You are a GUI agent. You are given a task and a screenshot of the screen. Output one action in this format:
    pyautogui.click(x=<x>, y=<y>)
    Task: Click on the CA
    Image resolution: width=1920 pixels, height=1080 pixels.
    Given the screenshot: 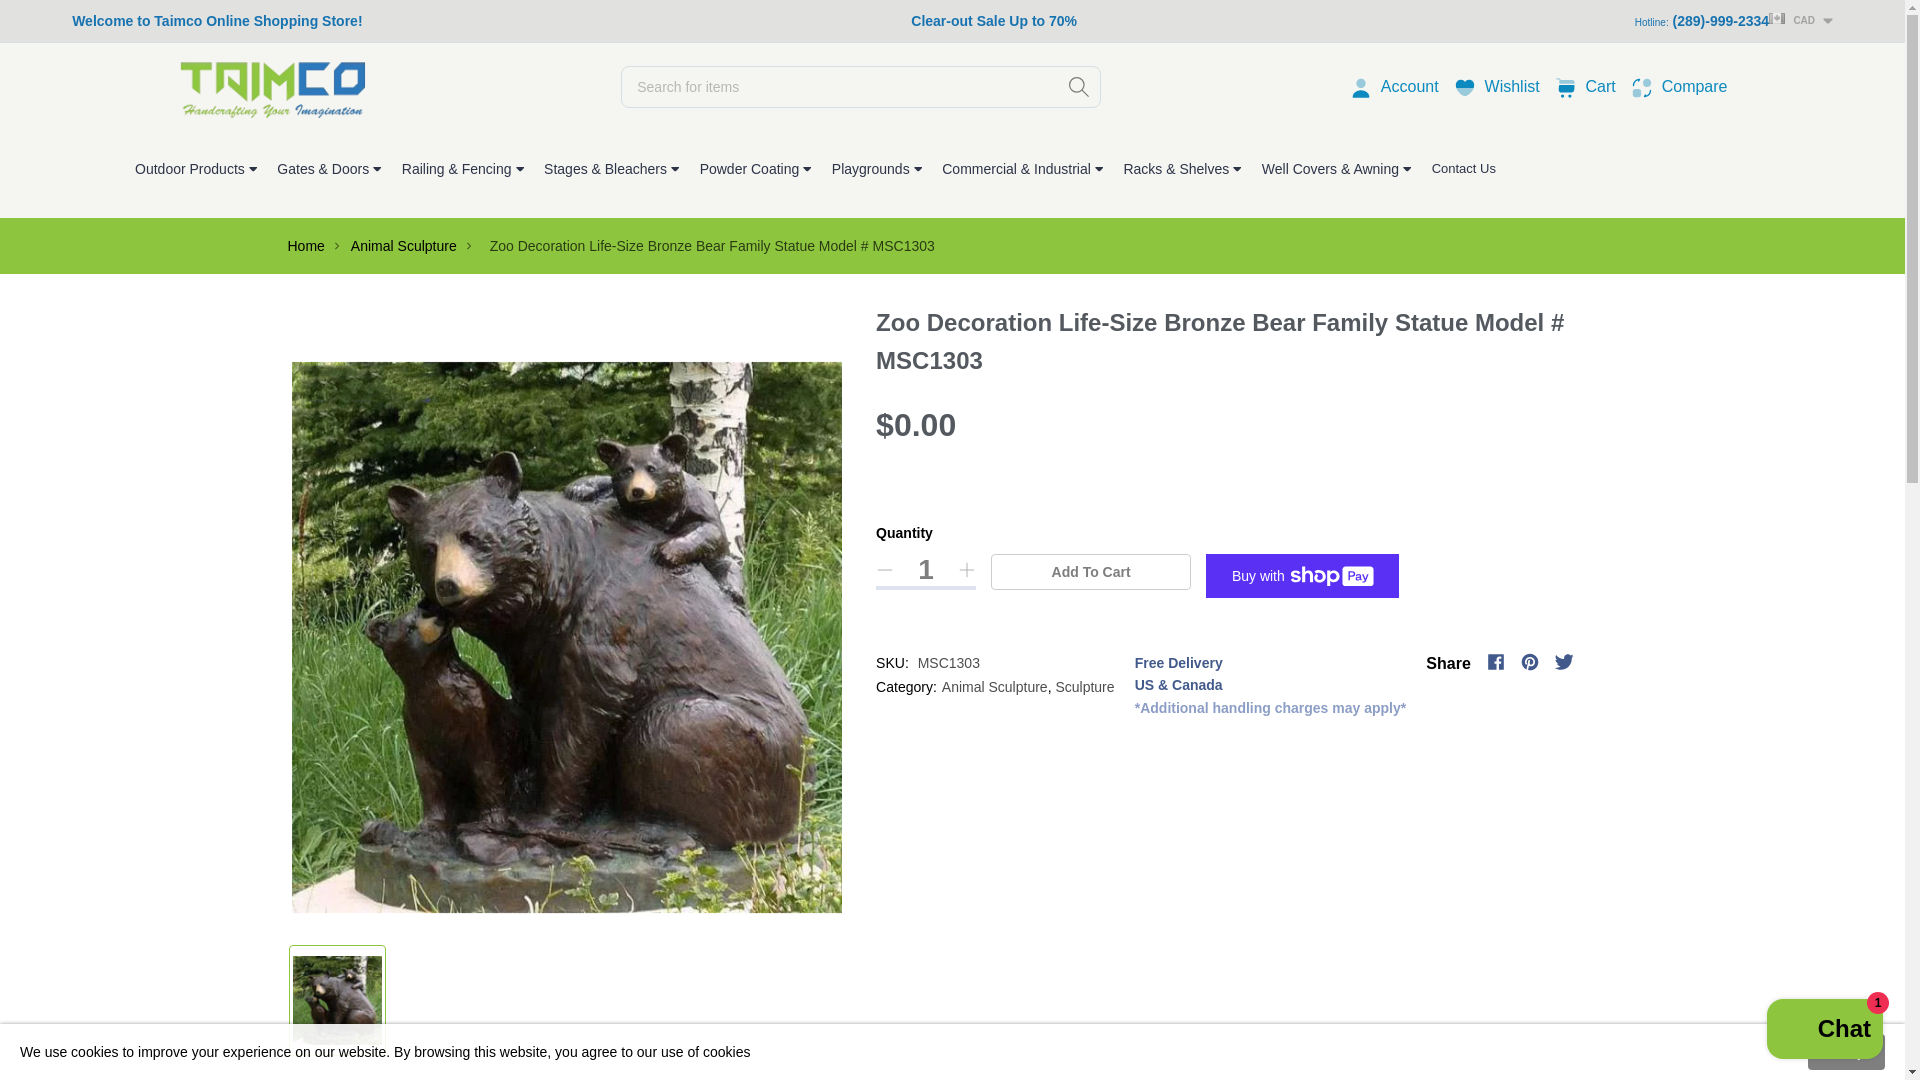 What is the action you would take?
    pyautogui.click(x=1737, y=50)
    